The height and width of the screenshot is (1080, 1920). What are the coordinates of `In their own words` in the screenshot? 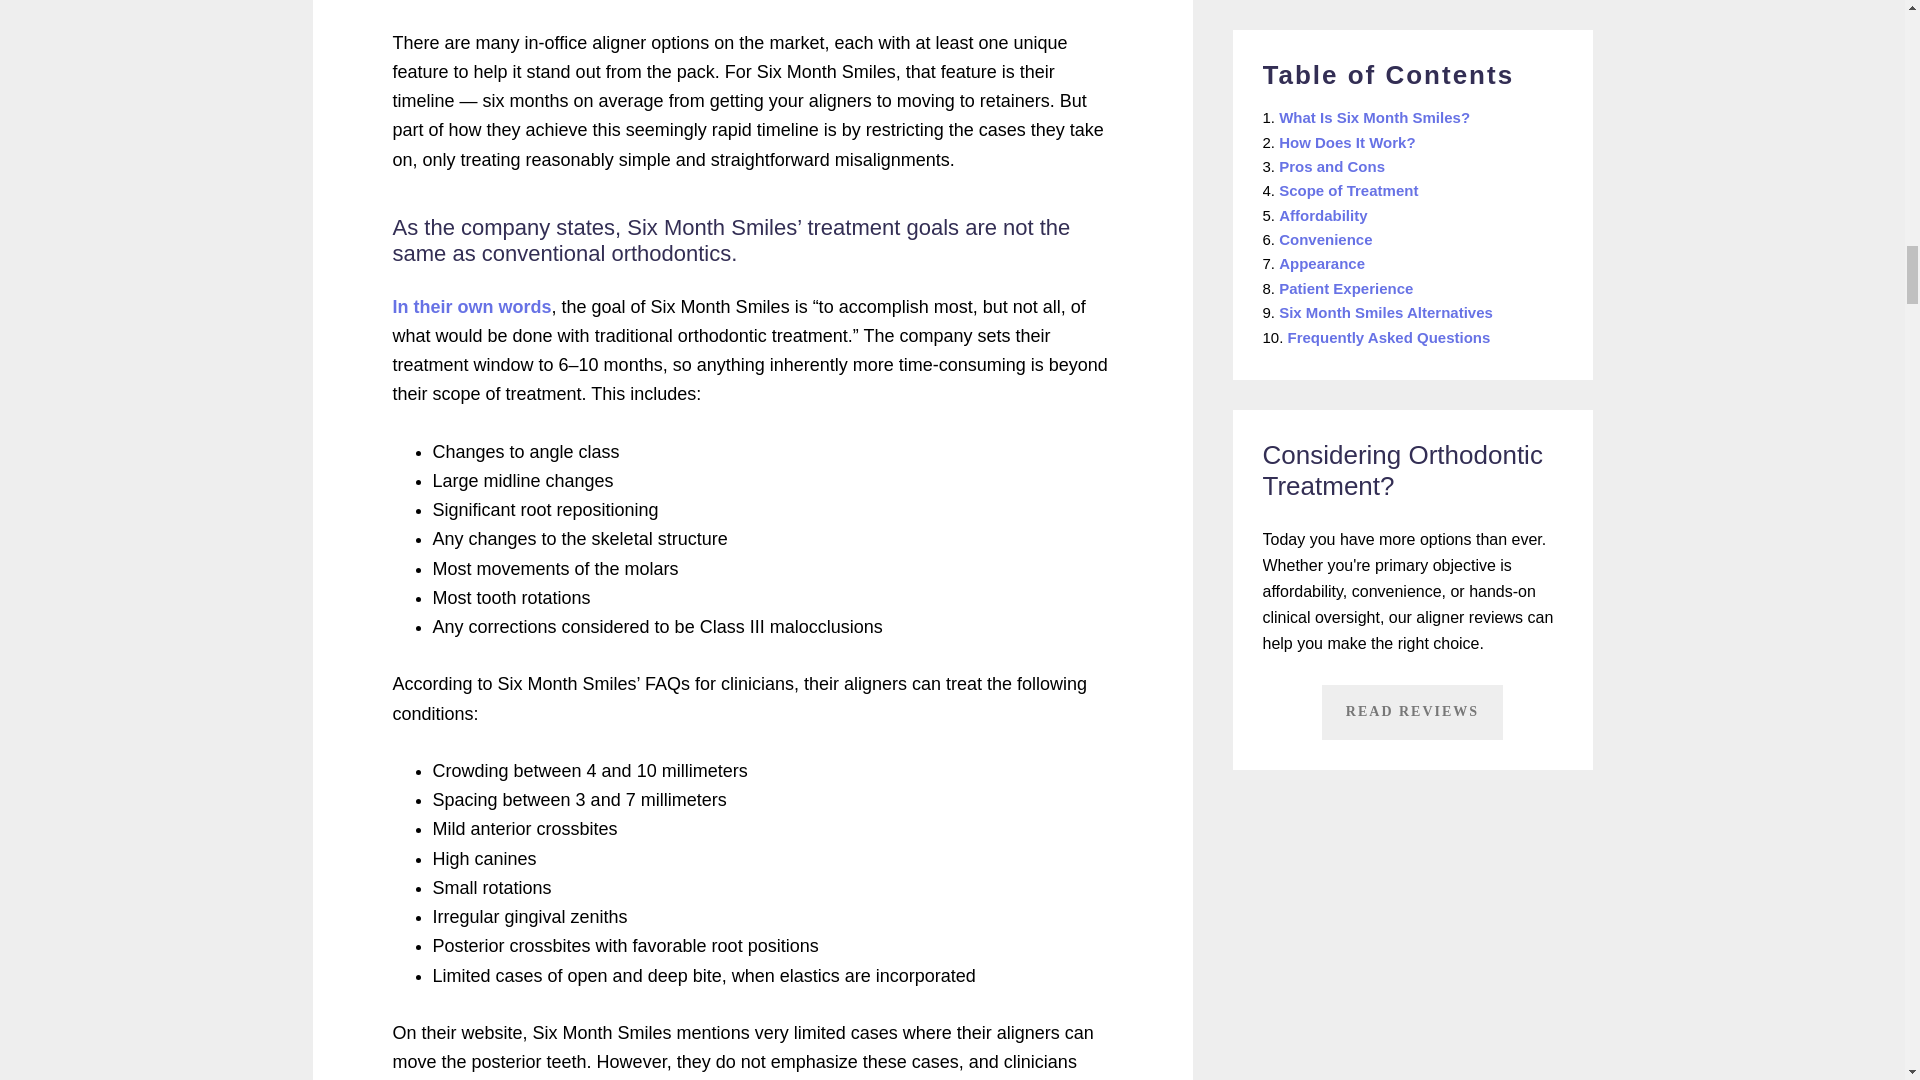 It's located at (471, 307).